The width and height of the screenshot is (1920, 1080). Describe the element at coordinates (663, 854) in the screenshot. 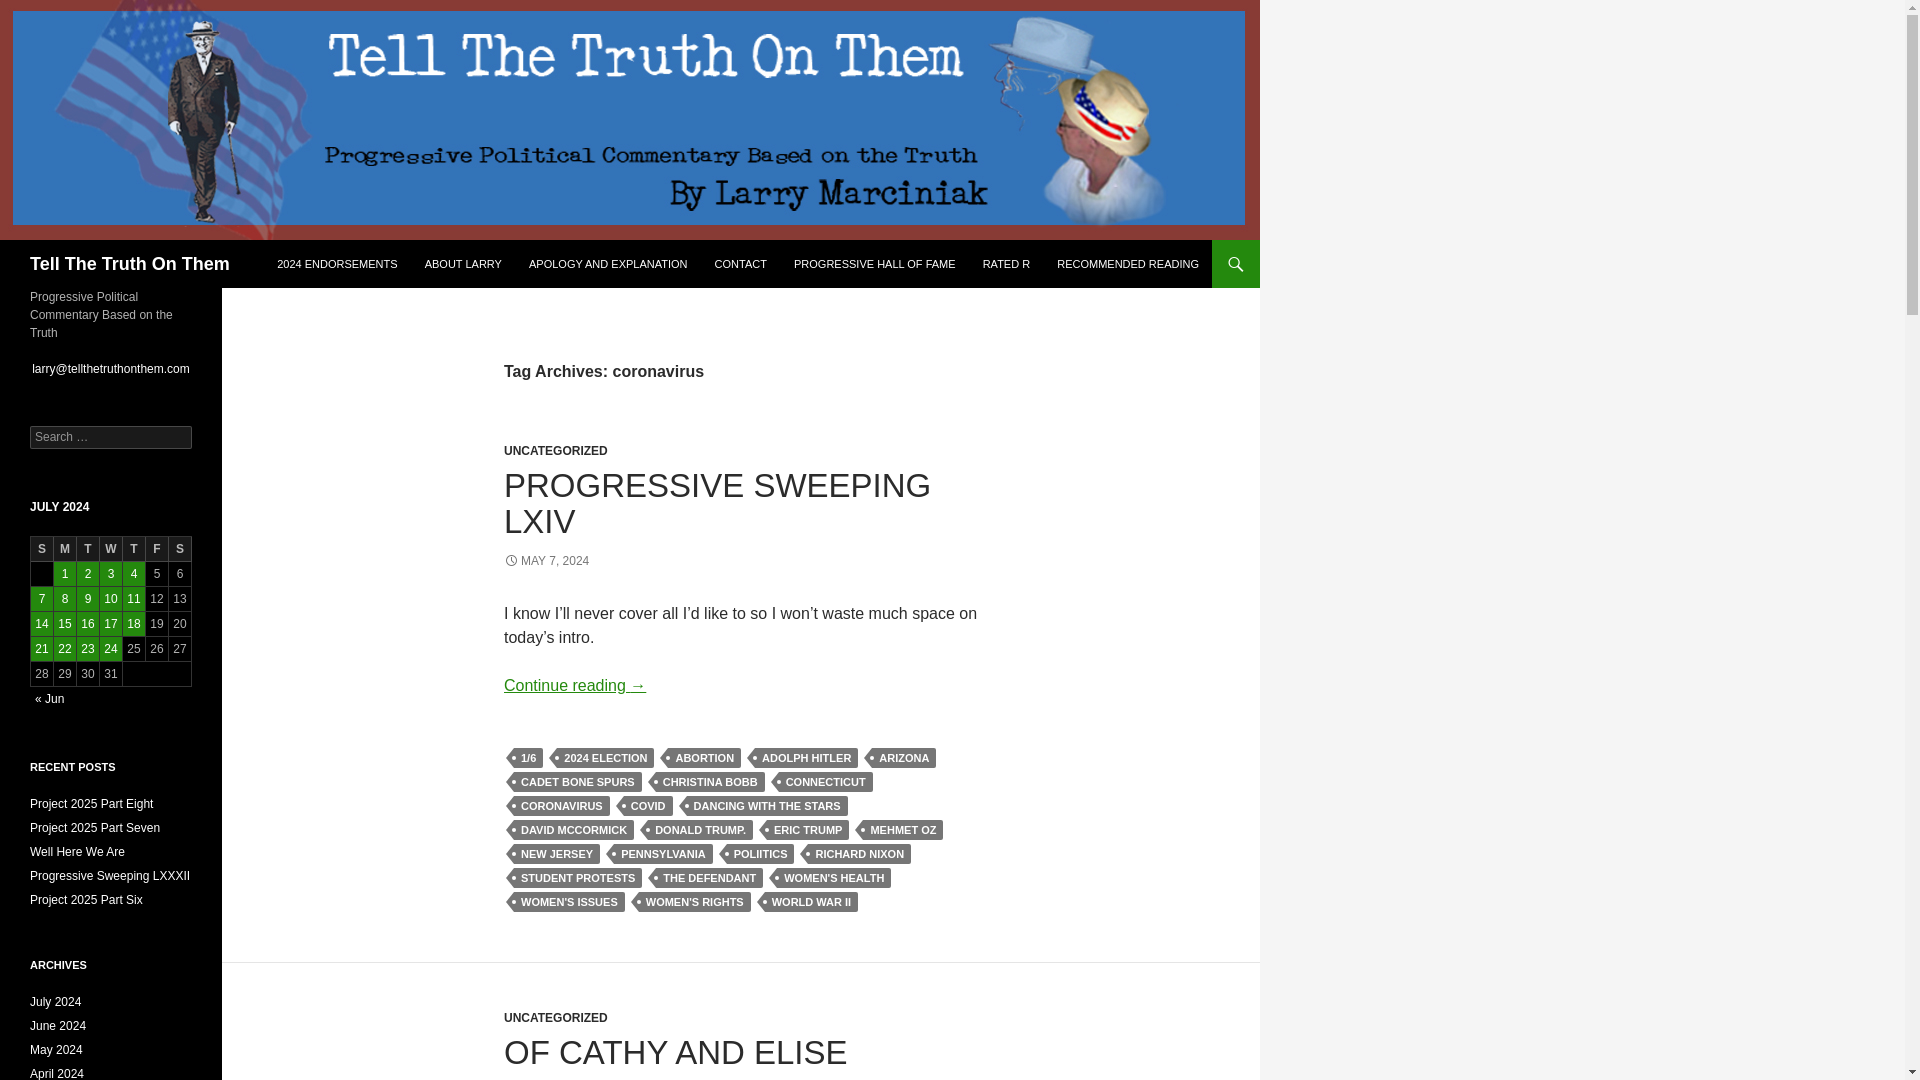

I see `PENNSYLVANIA` at that location.